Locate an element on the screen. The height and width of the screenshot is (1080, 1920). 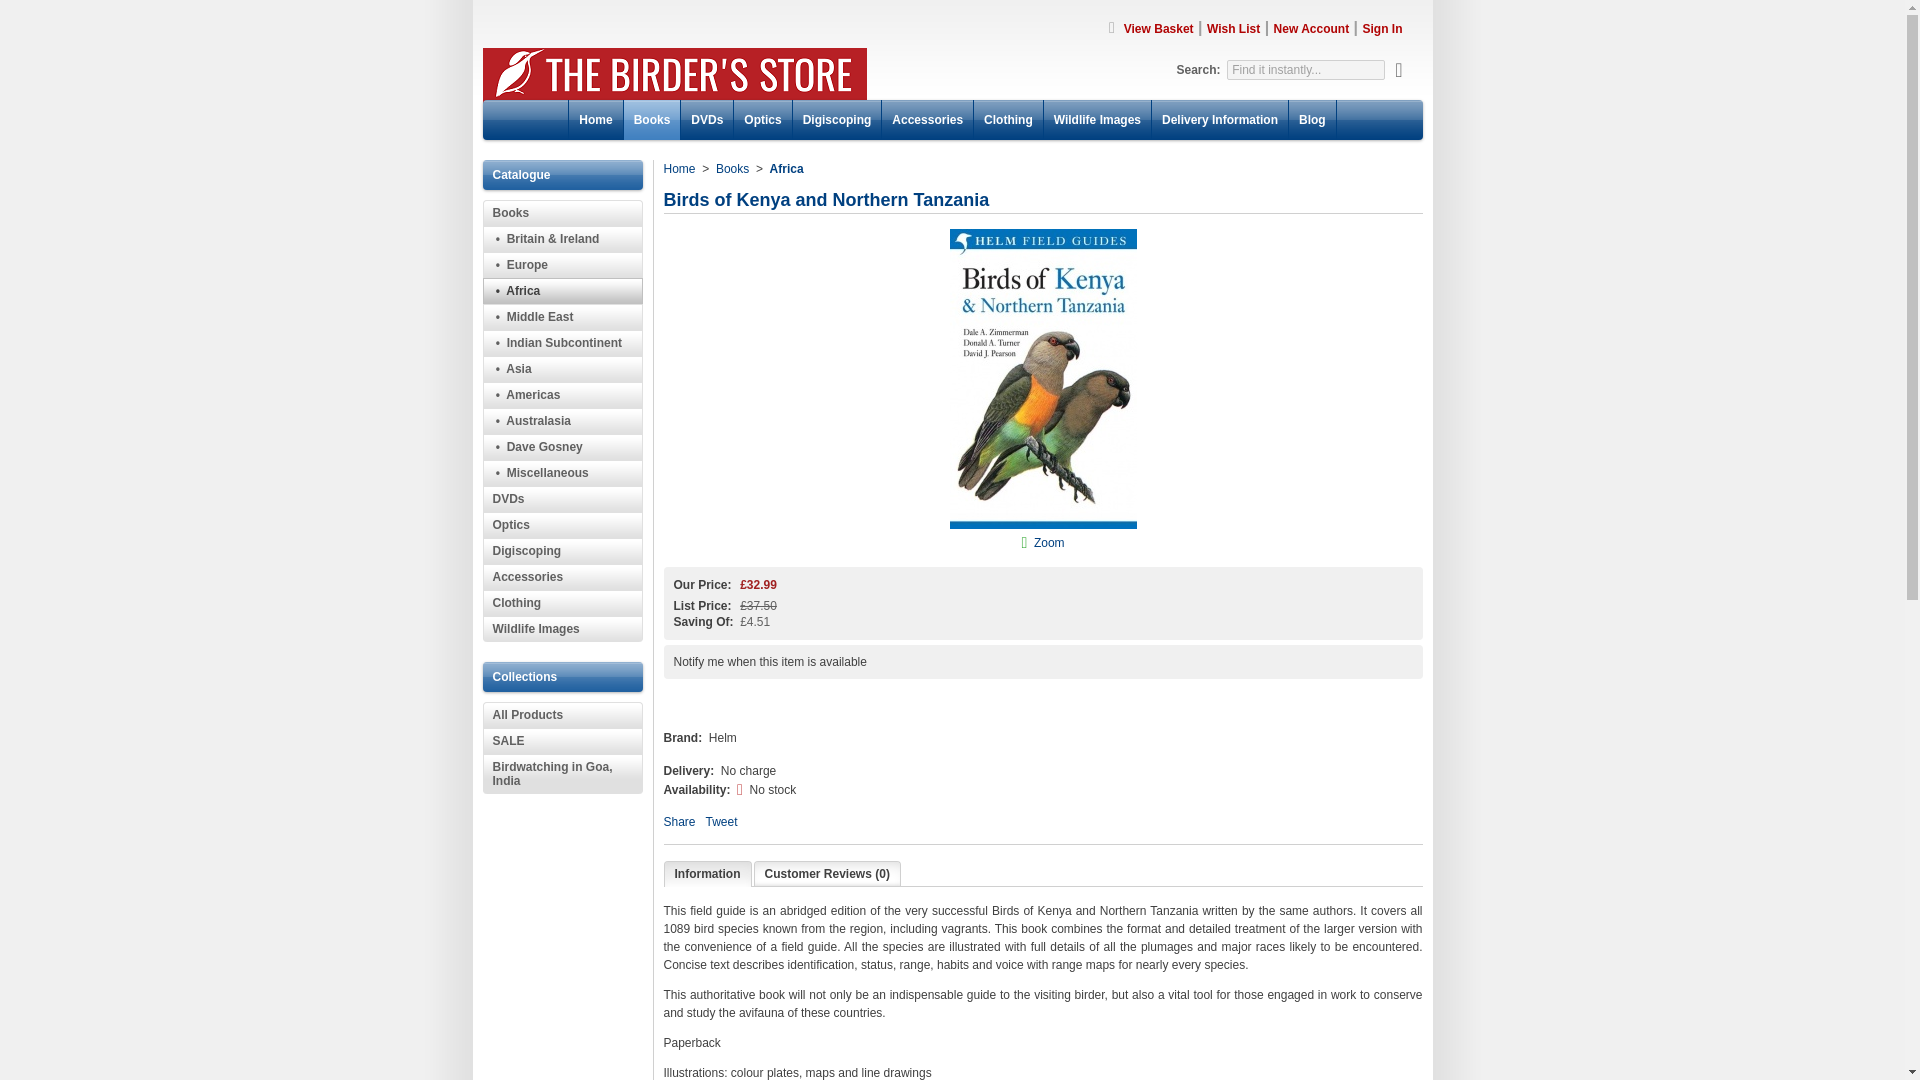
All Products is located at coordinates (561, 714).